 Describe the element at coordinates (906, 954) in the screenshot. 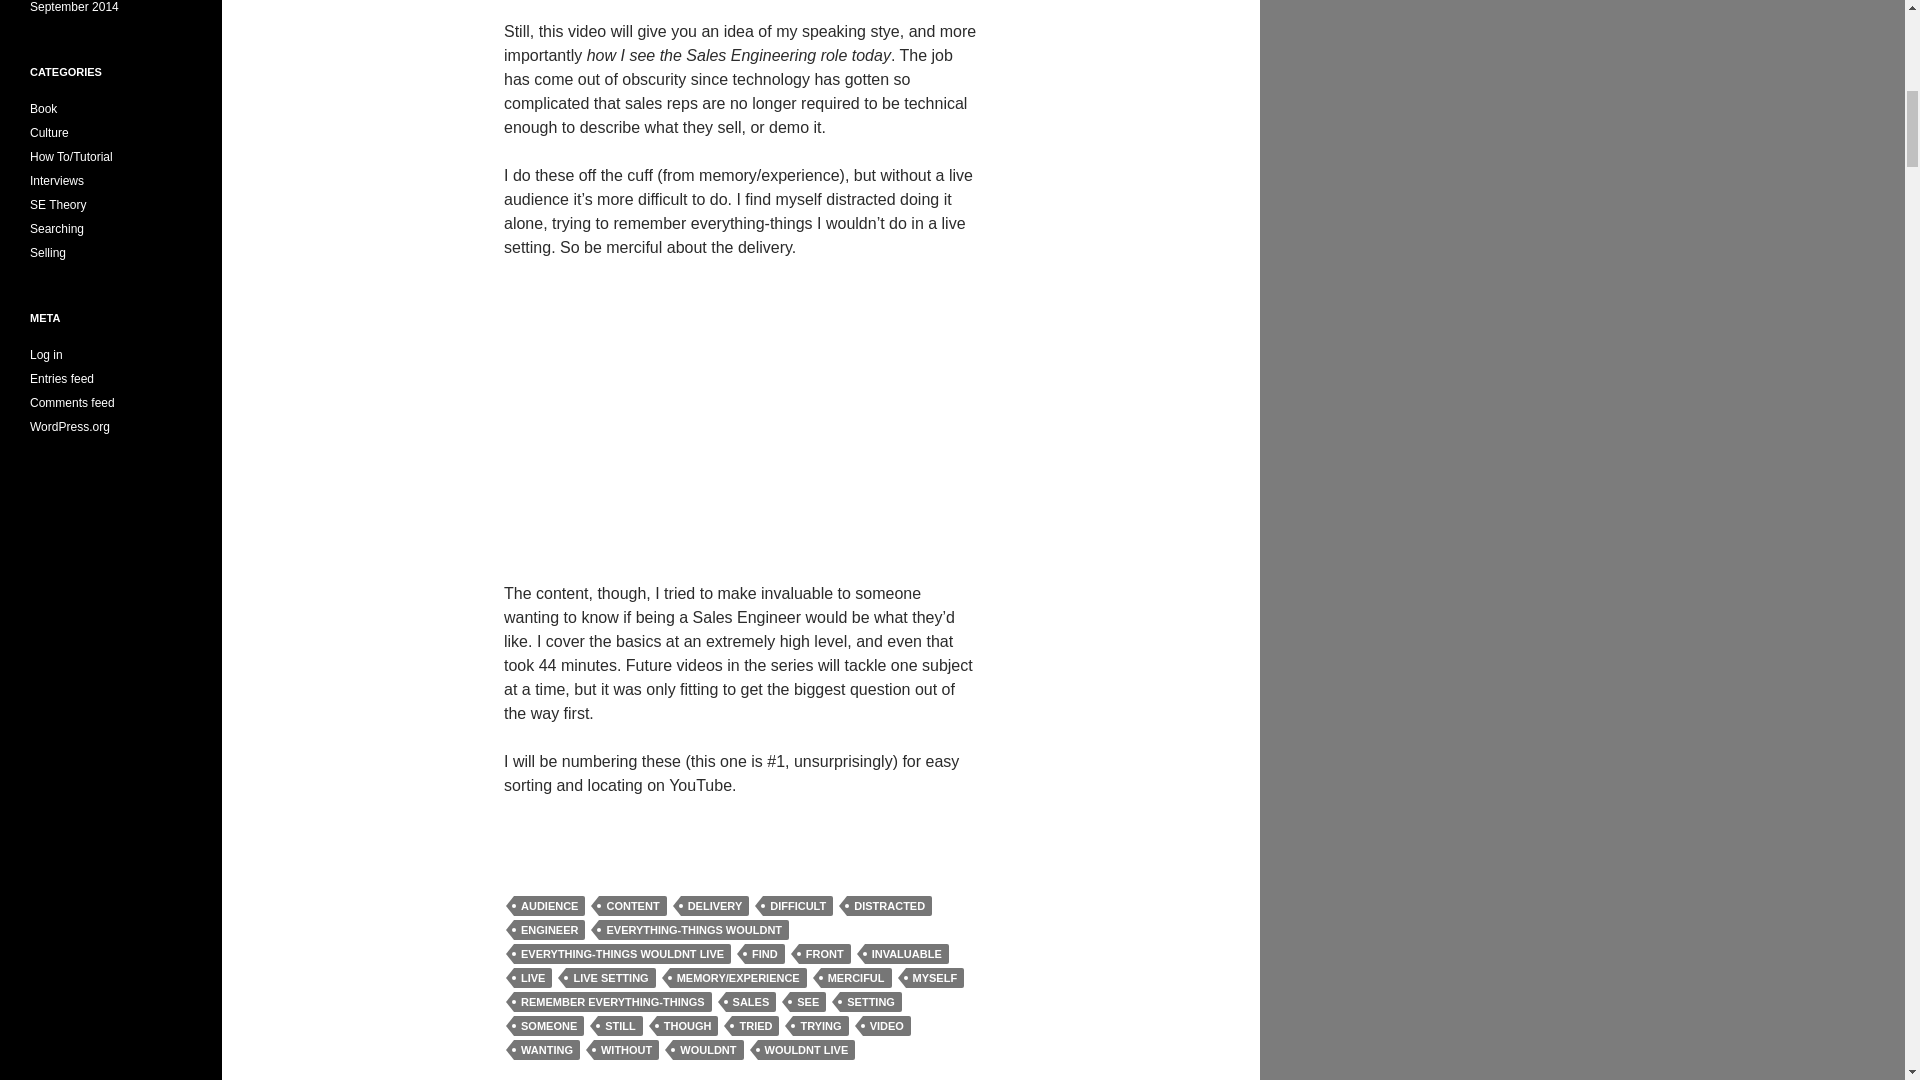

I see `INVALUABLE` at that location.